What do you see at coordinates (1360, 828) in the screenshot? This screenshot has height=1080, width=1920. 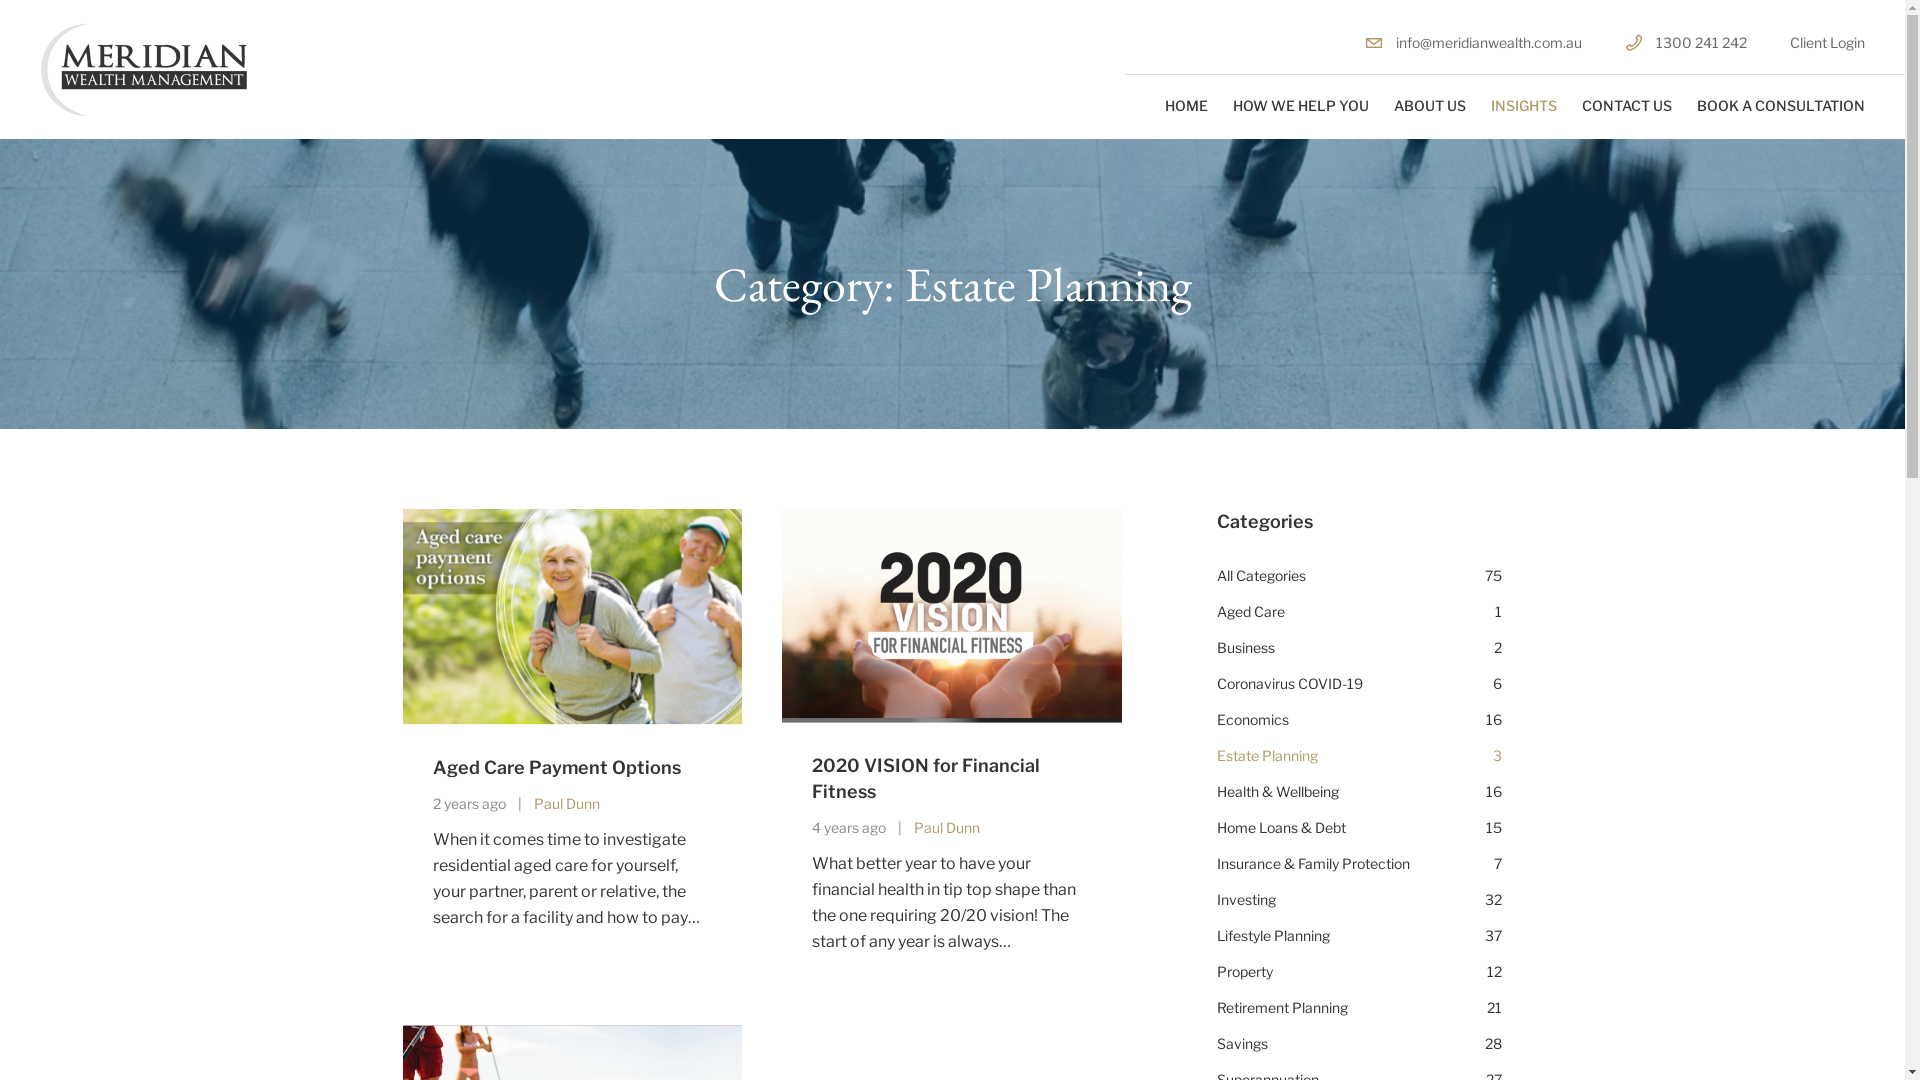 I see `Home Loans & Debt
15` at bounding box center [1360, 828].